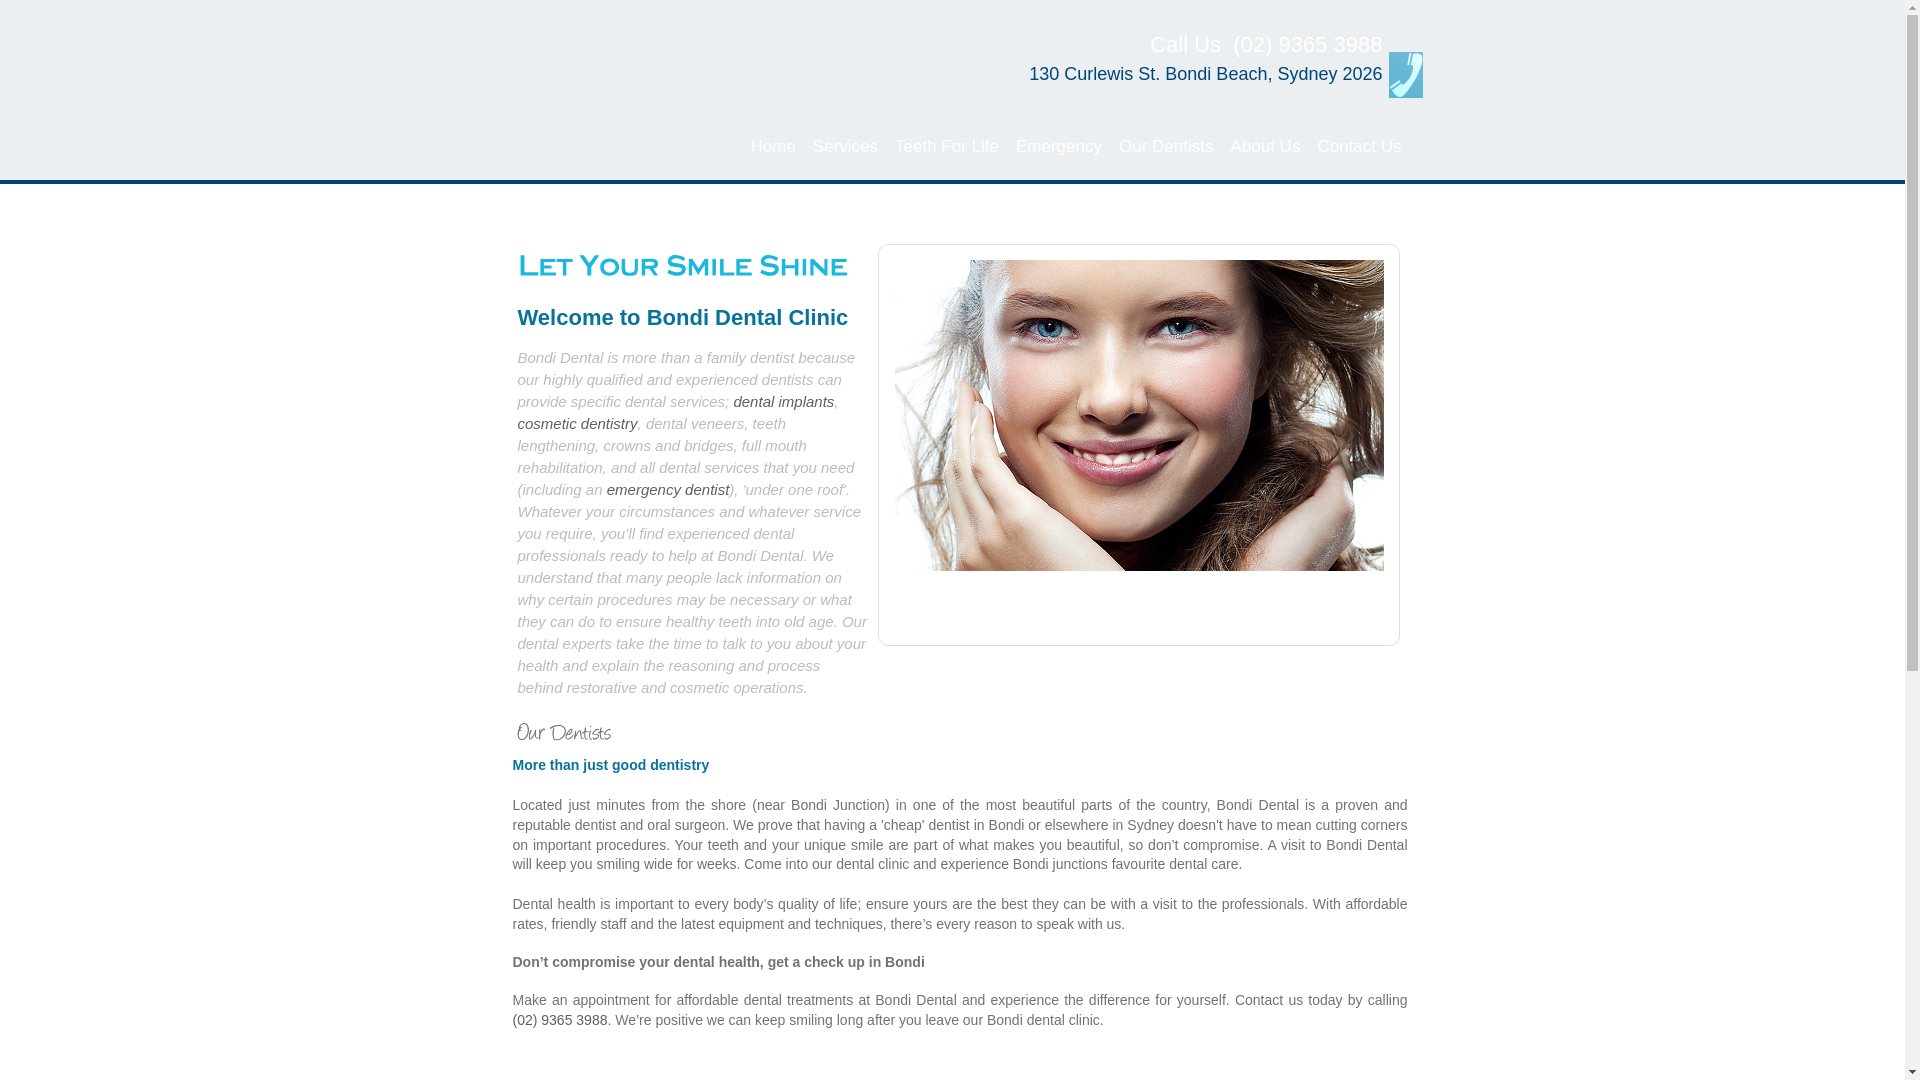 This screenshot has height=1080, width=1920. Describe the element at coordinates (1058, 148) in the screenshot. I see `Emergency` at that location.